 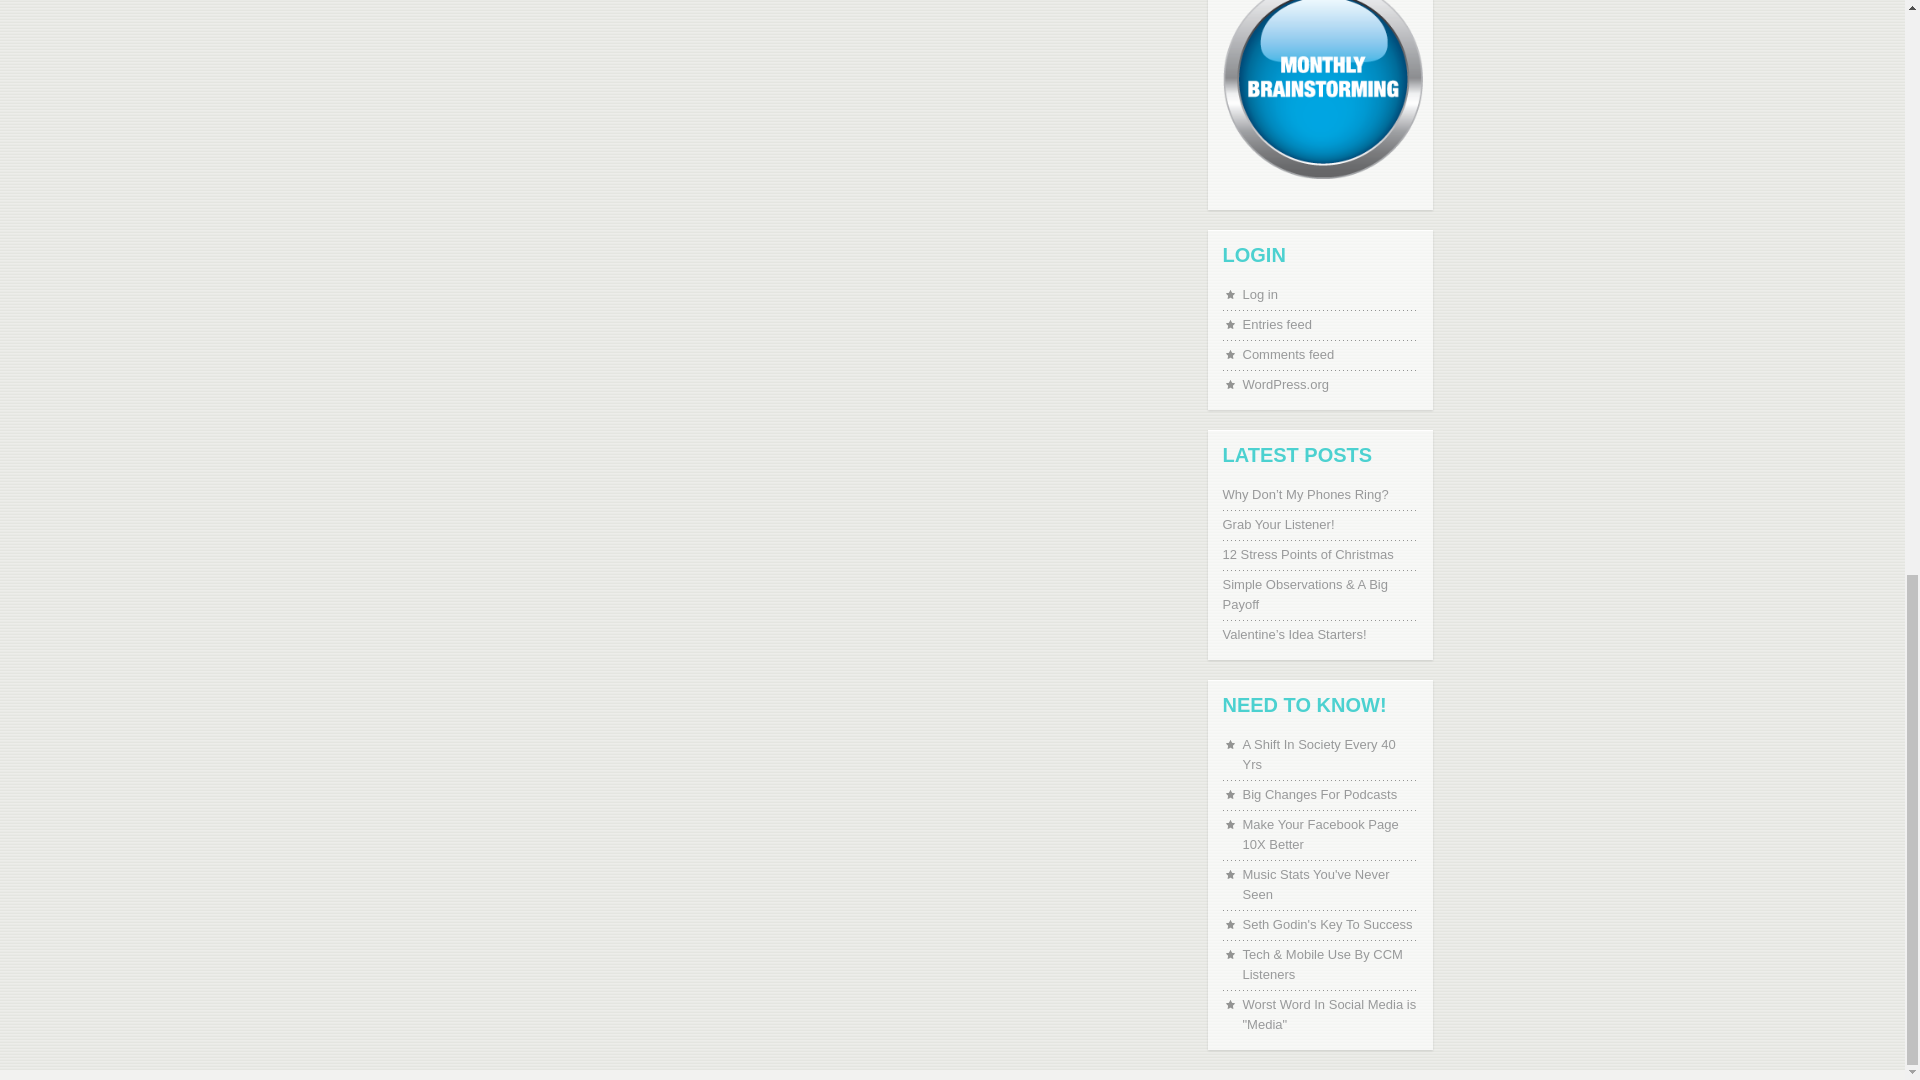 I want to click on Entries feed, so click(x=1329, y=324).